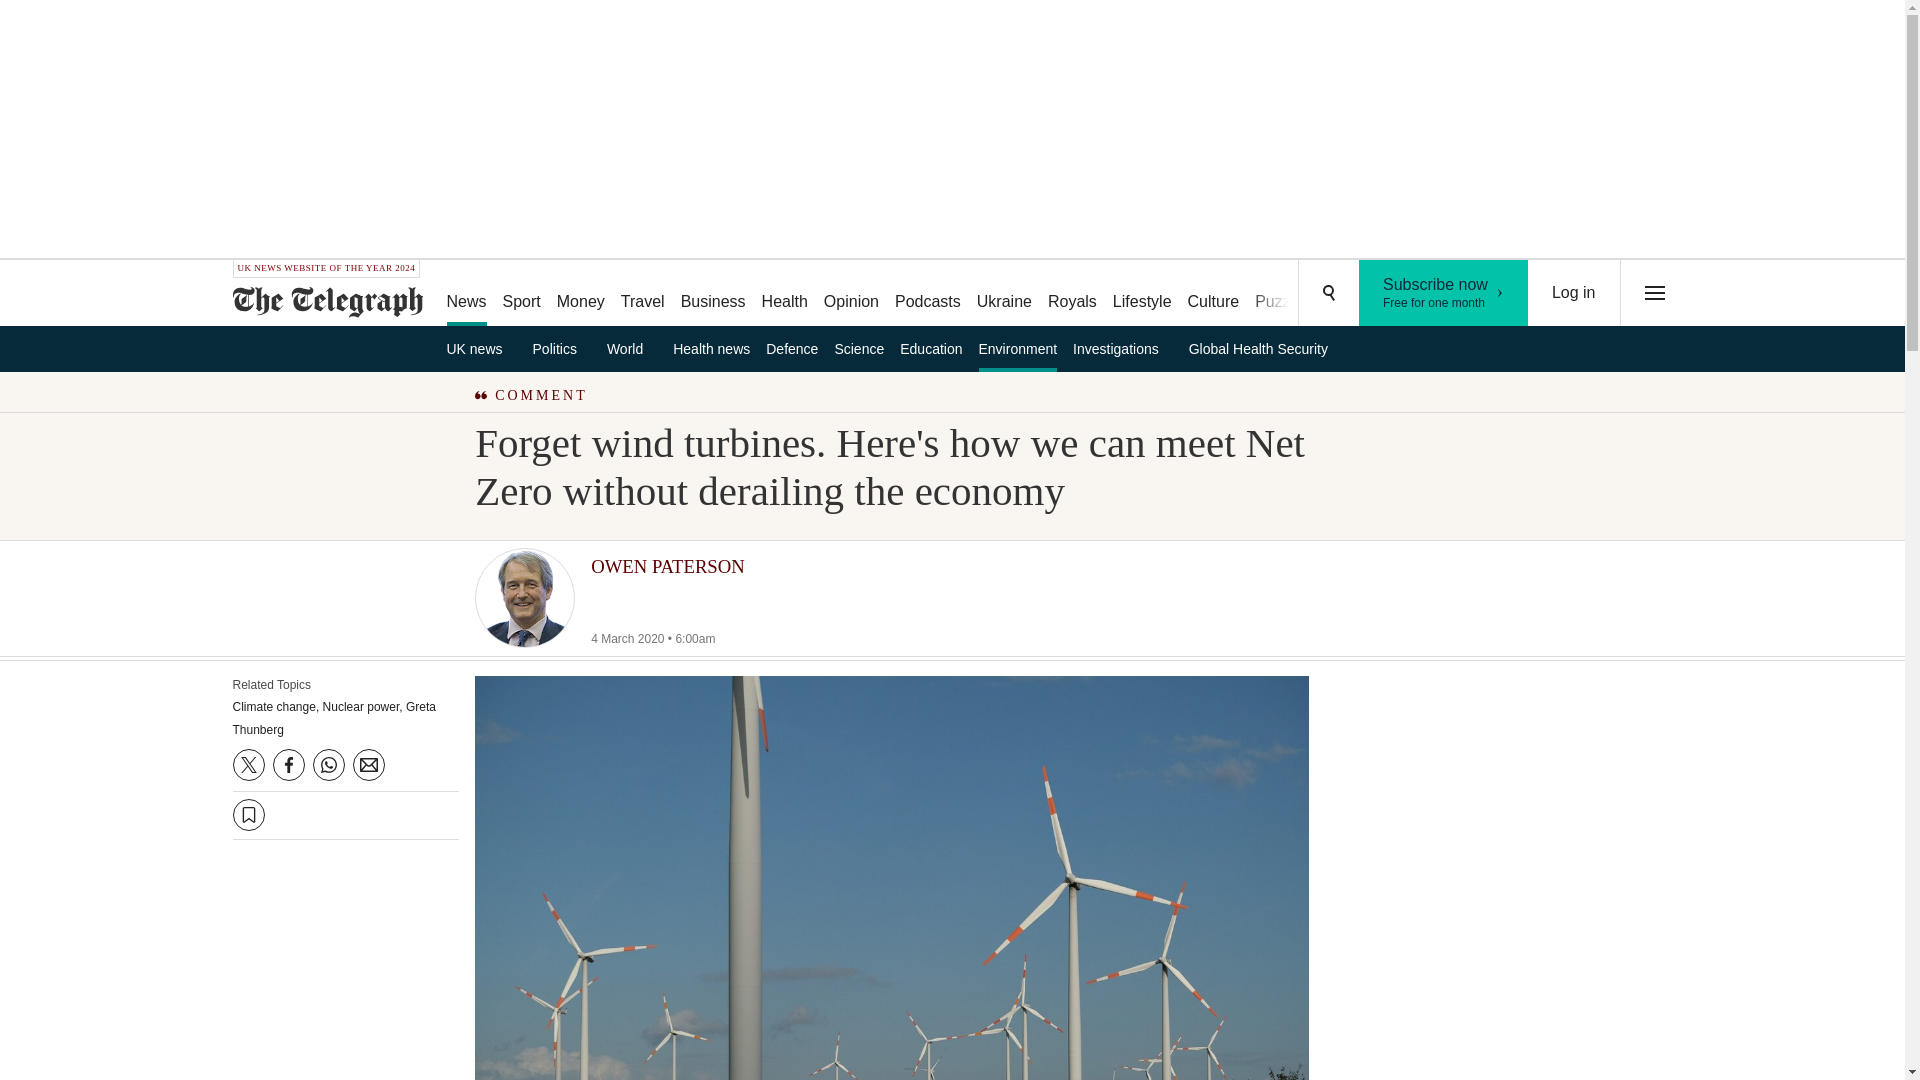  I want to click on Opinion, so click(852, 294).